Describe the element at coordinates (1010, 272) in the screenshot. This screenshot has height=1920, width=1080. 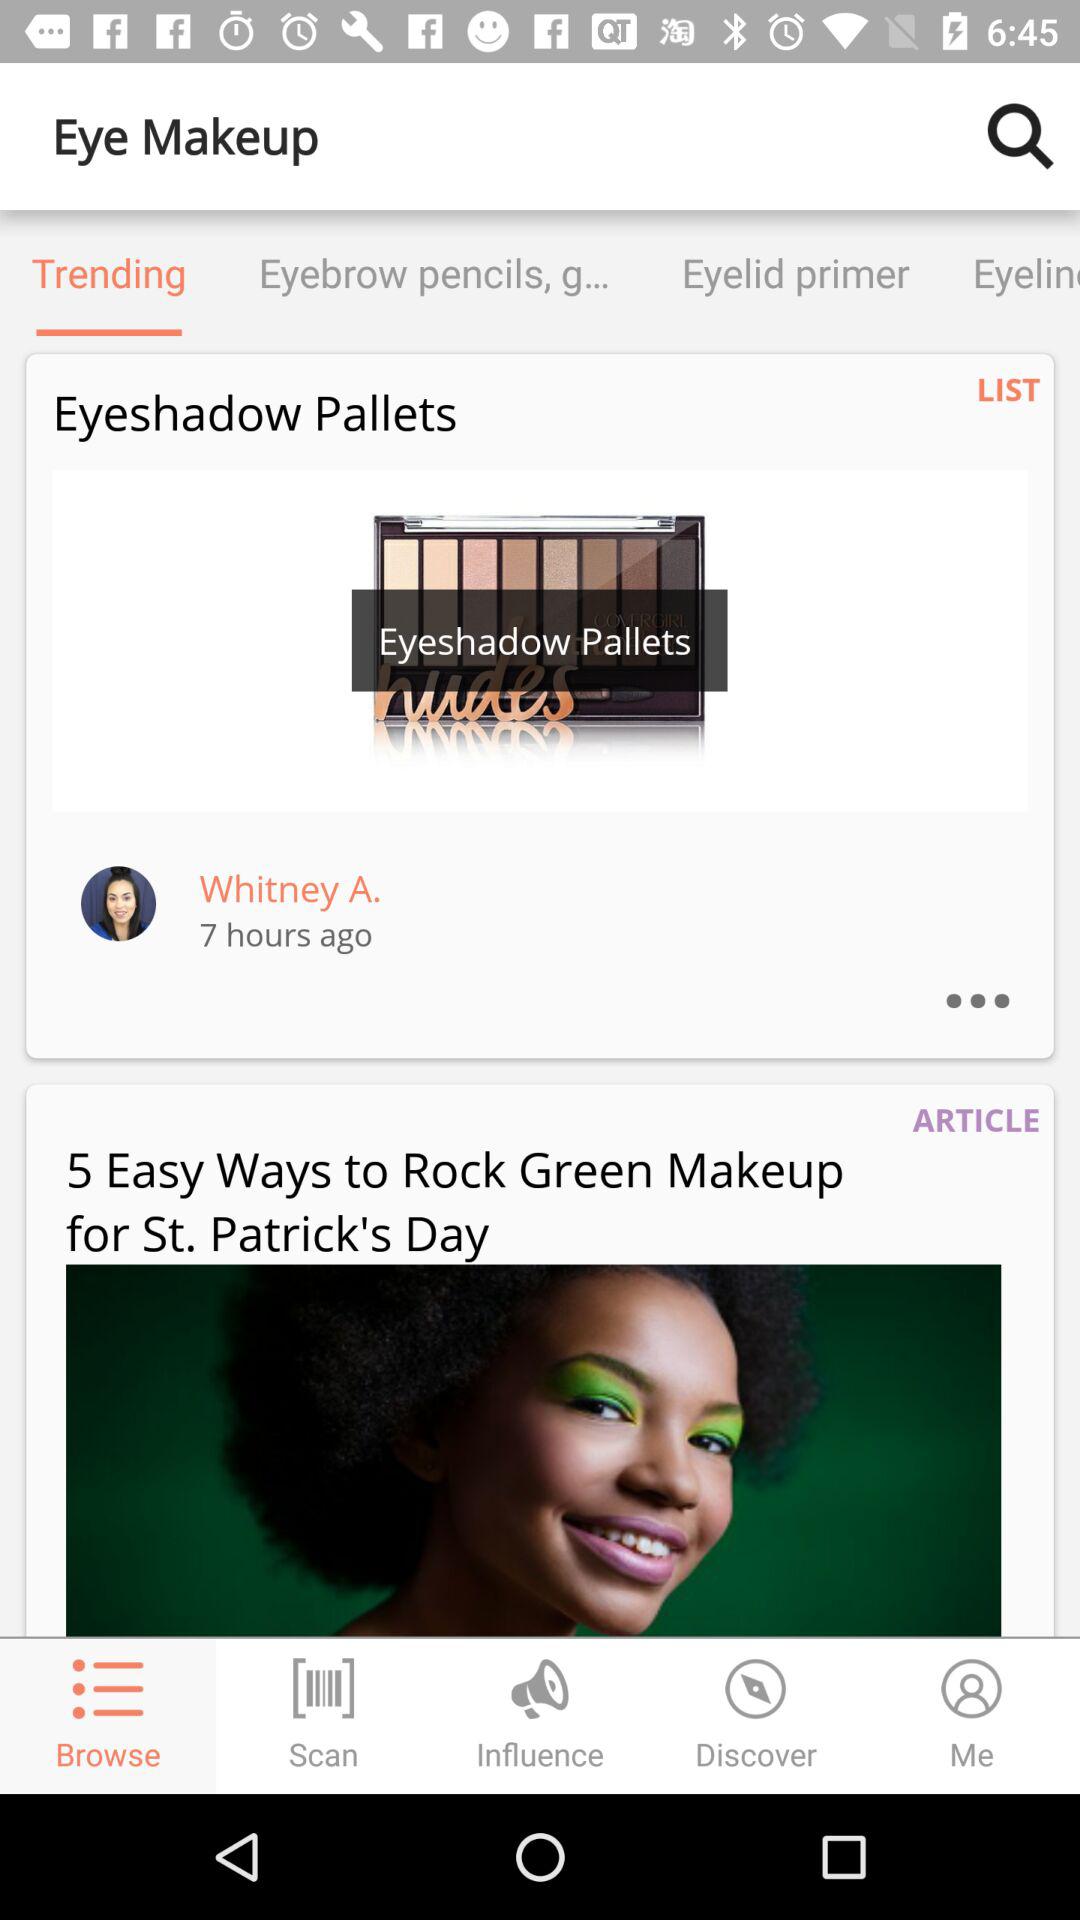
I see `turn on item to the right of eyelid primer` at that location.